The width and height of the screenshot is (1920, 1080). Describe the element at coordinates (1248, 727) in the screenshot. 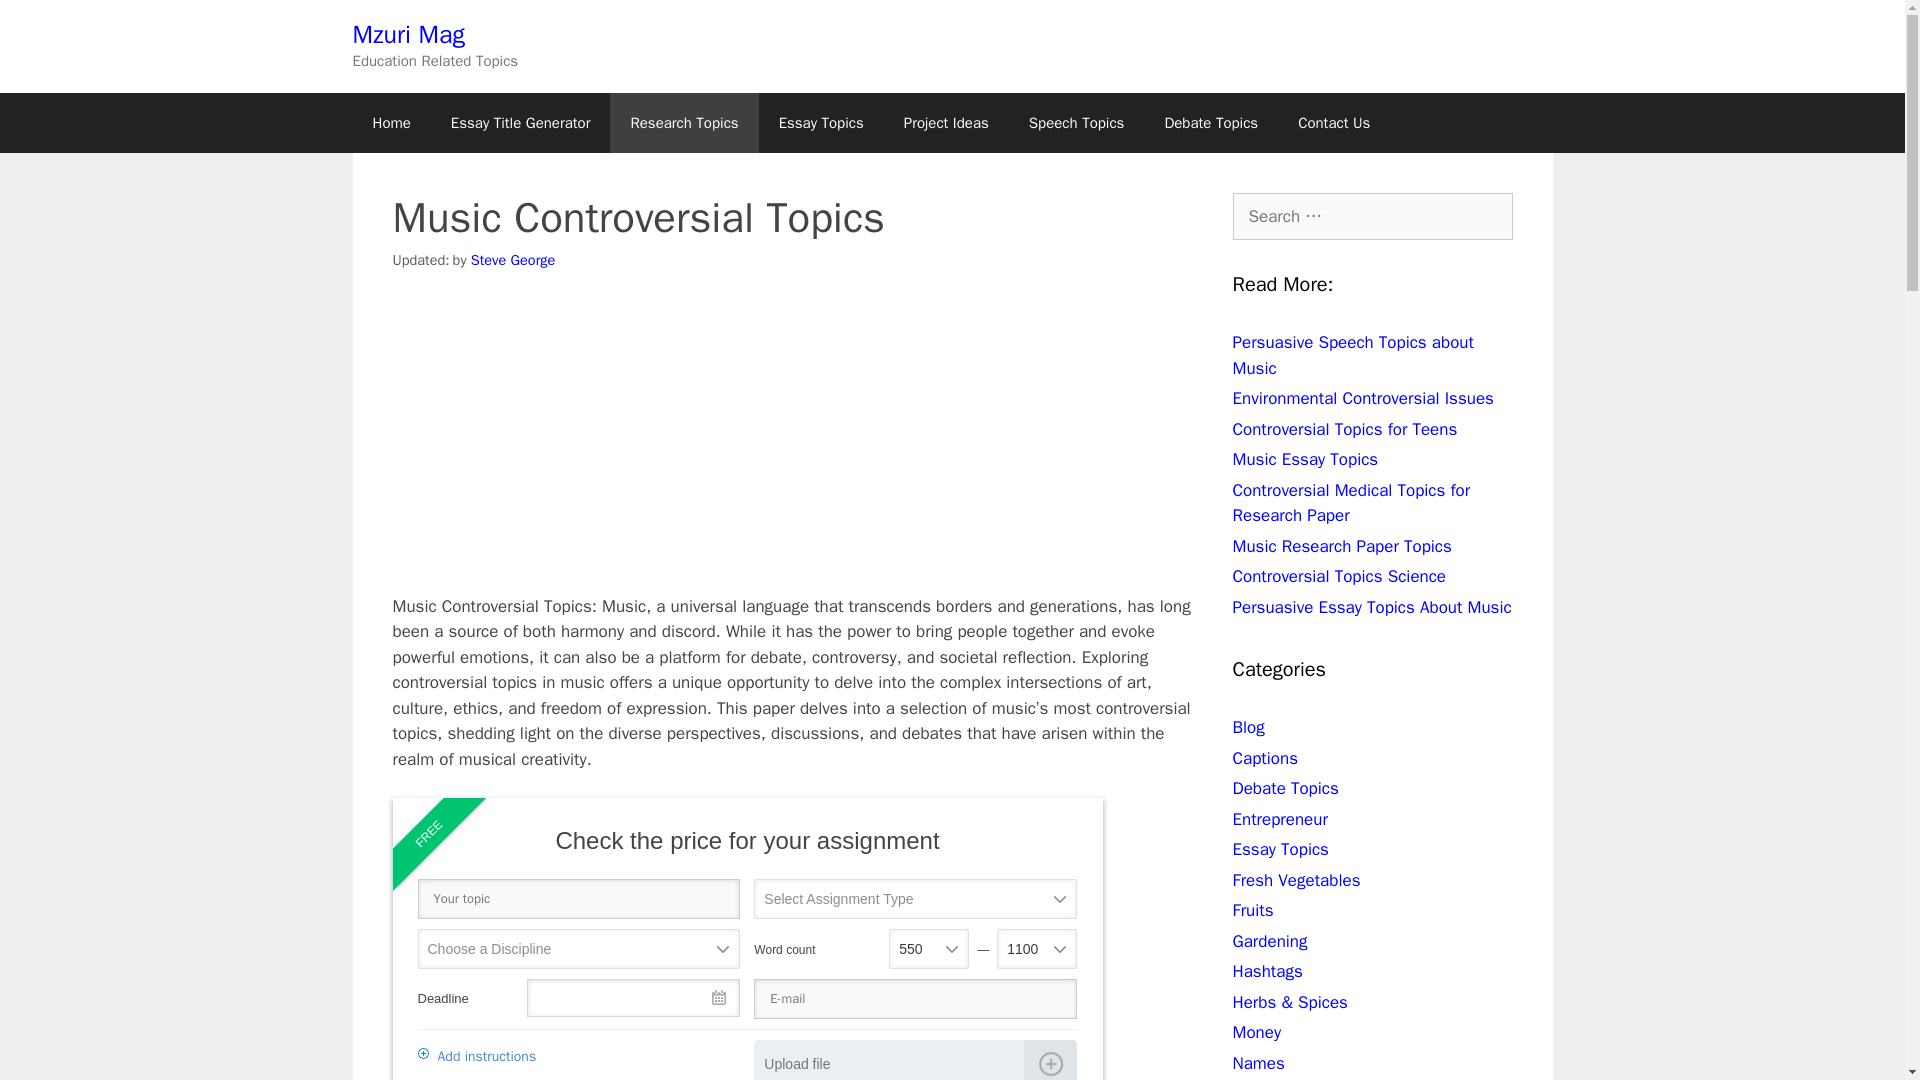

I see `Blog` at that location.